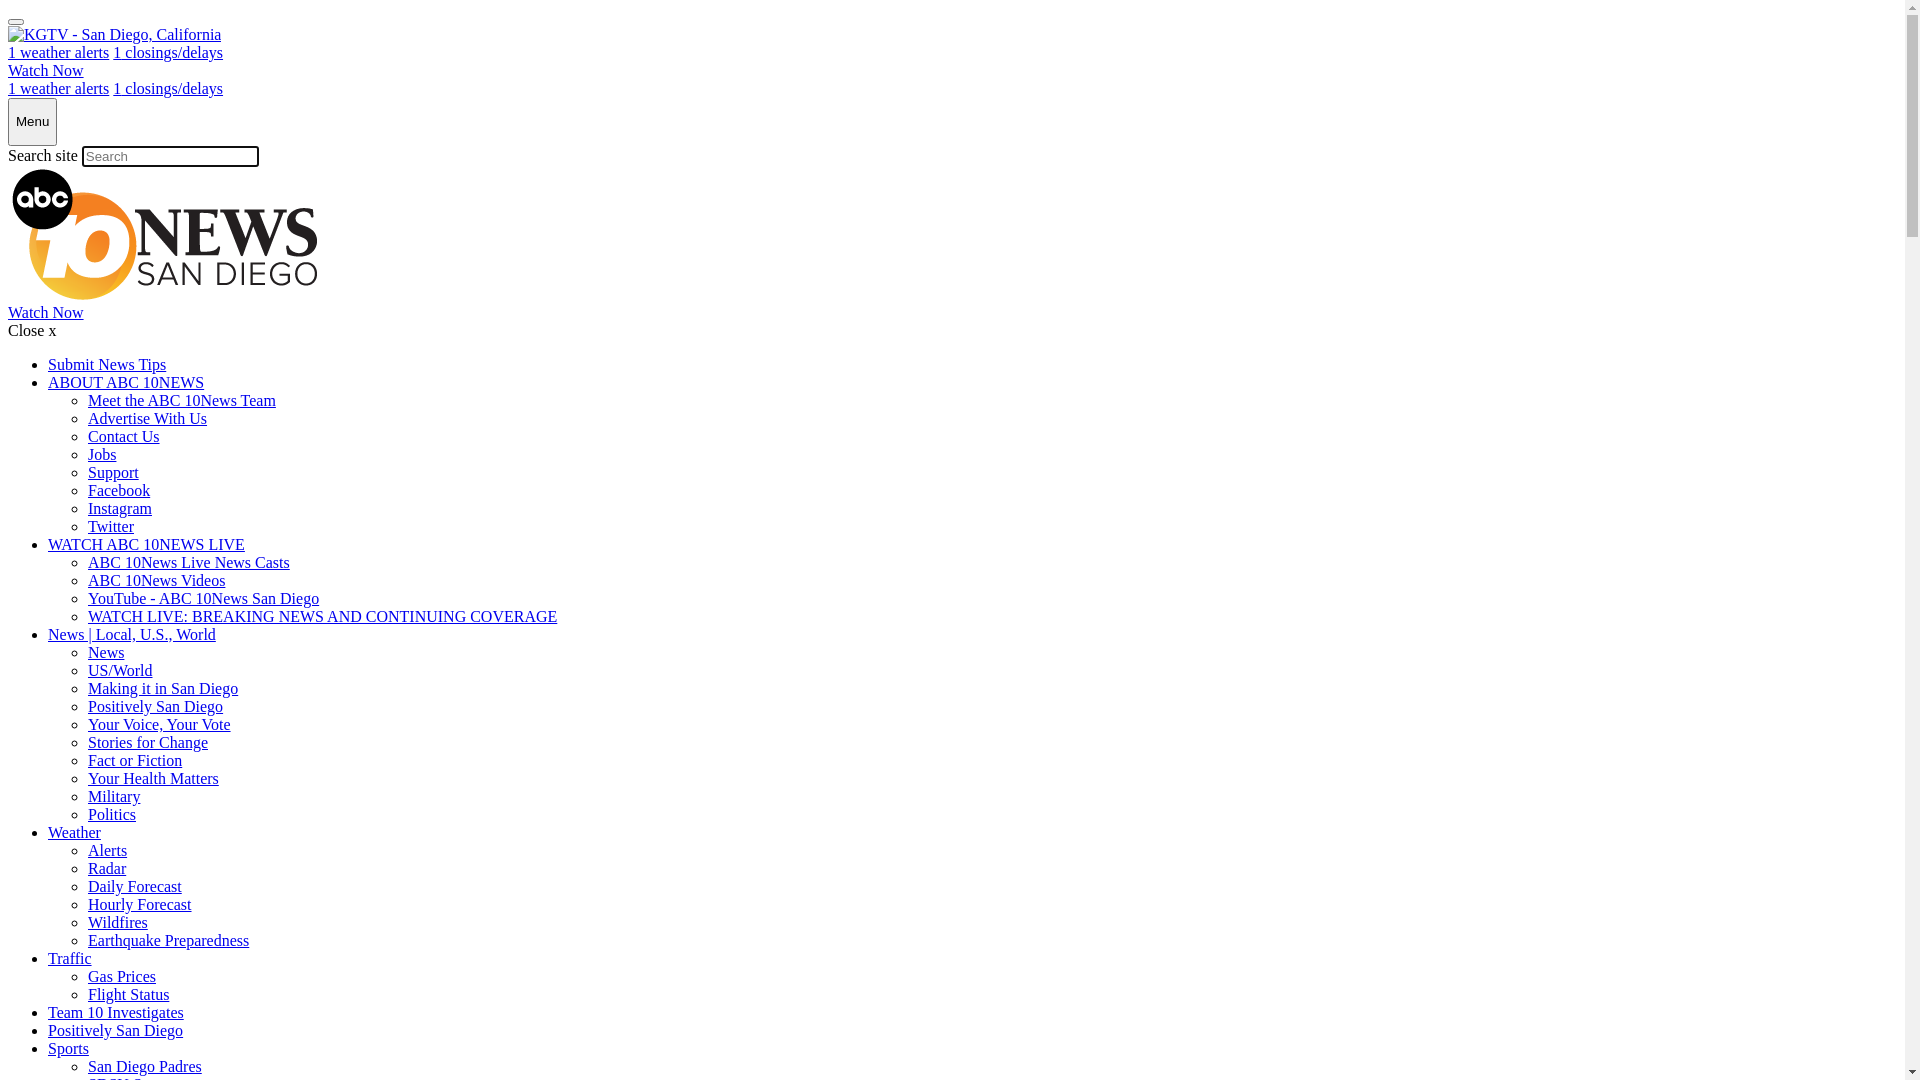  I want to click on Positively San Diego, so click(116, 1030).